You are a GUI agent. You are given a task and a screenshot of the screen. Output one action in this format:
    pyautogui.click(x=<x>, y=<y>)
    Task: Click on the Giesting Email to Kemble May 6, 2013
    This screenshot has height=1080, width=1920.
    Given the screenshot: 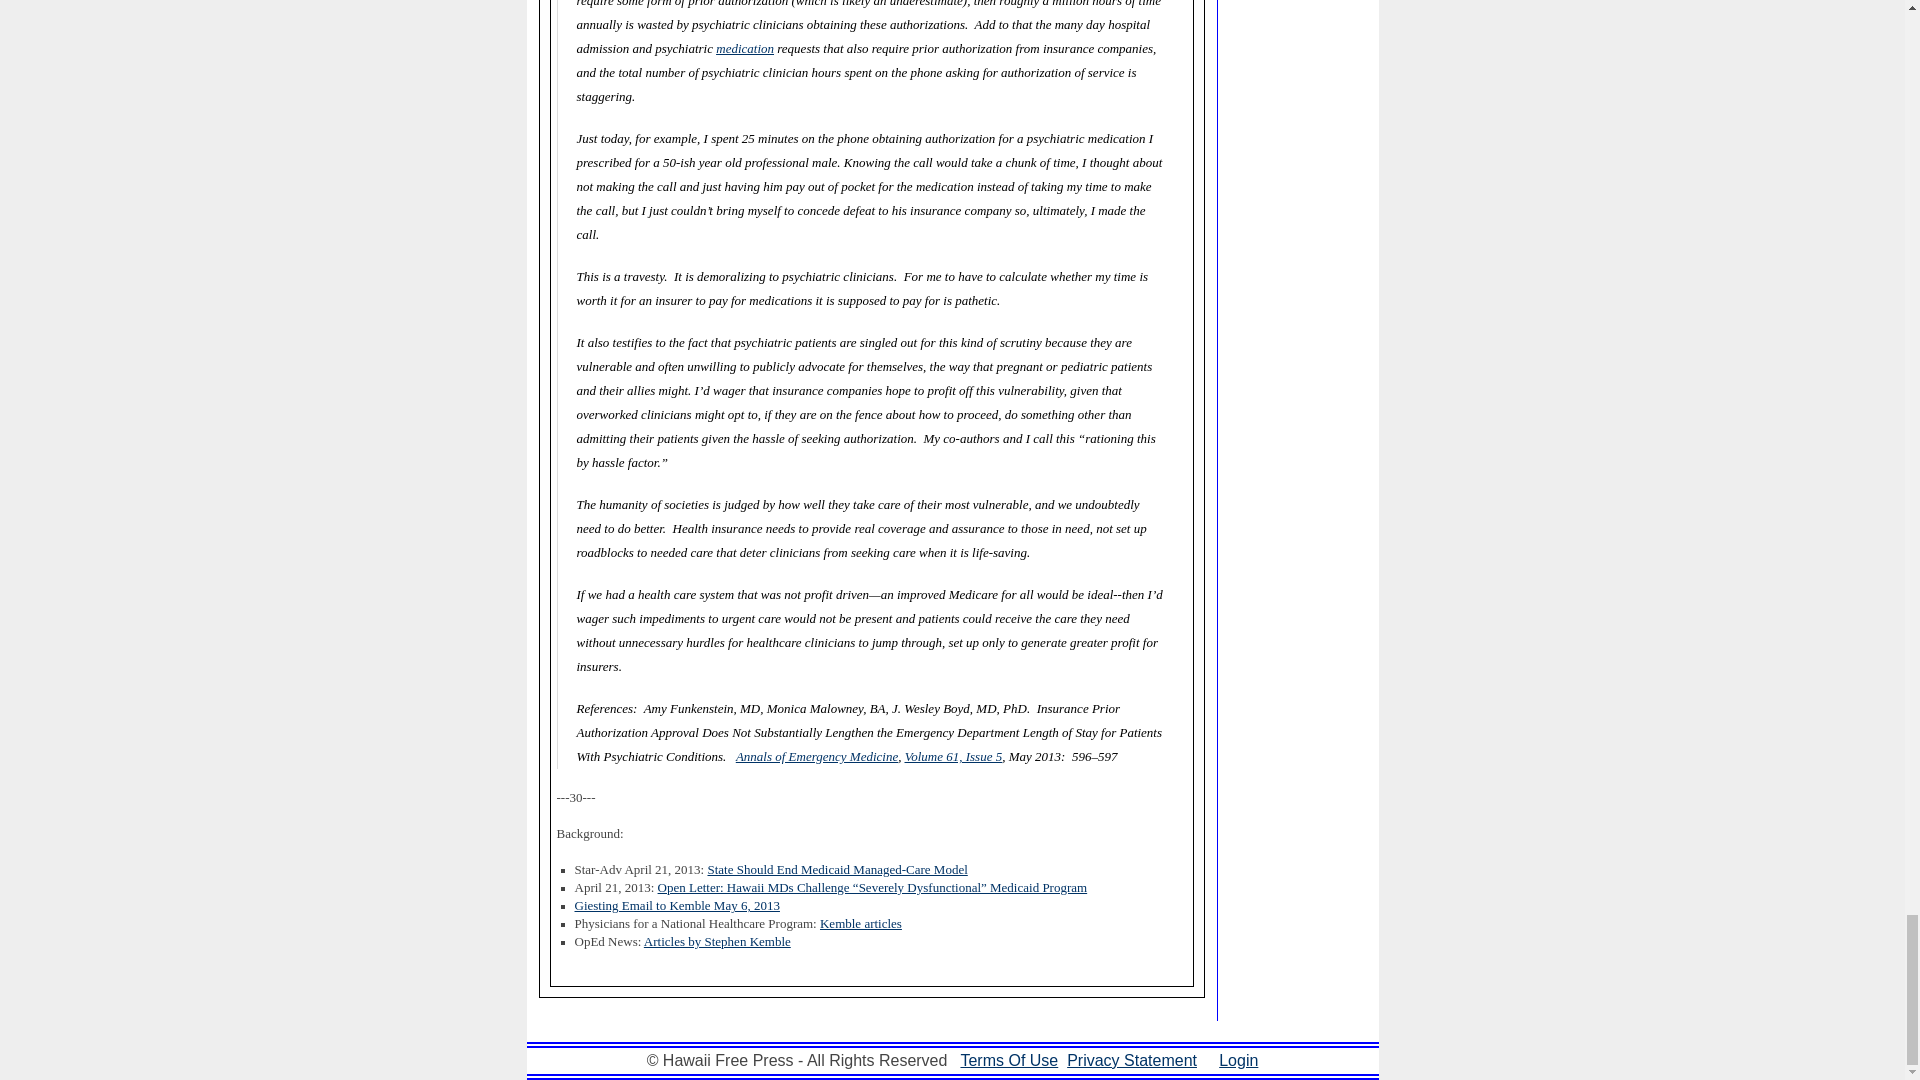 What is the action you would take?
    pyautogui.click(x=676, y=904)
    